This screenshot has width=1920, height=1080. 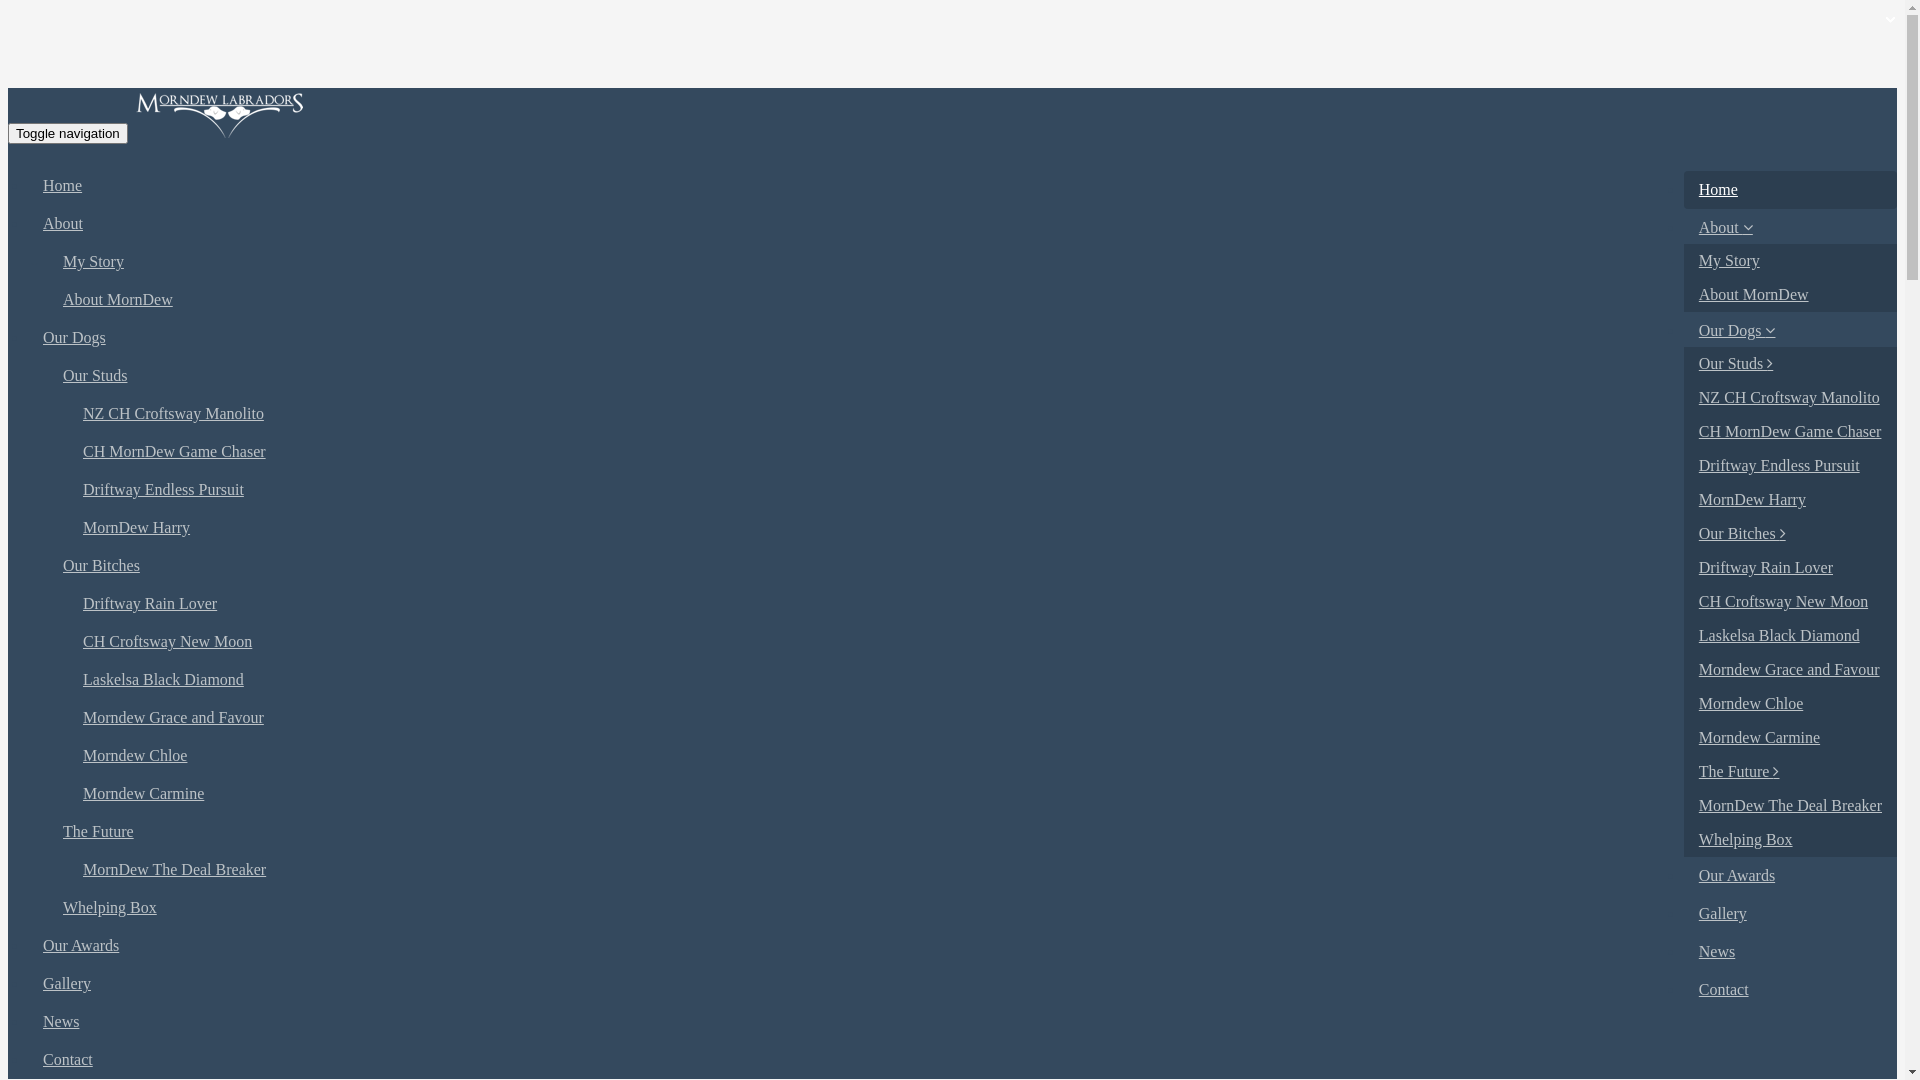 I want to click on Morndew Grace and Favour, so click(x=1790, y=670).